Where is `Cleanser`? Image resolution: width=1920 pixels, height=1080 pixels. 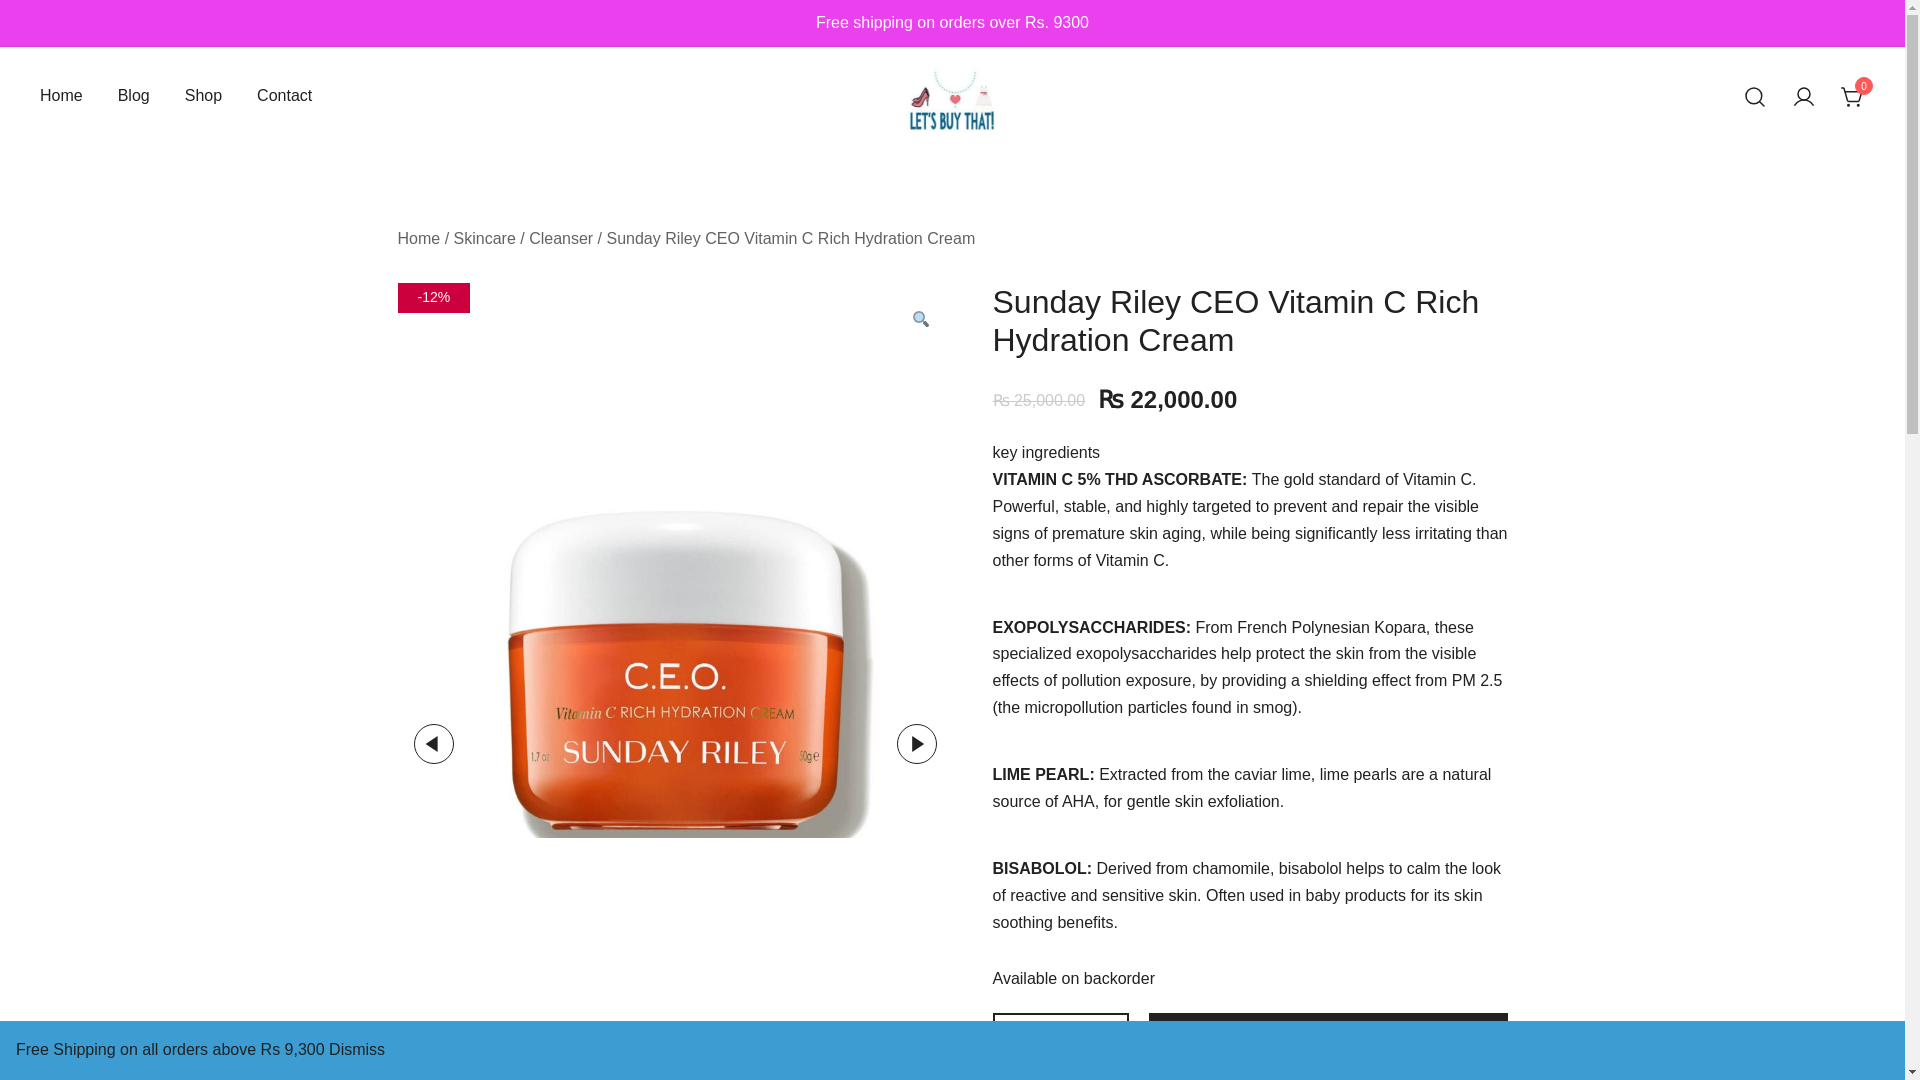 Cleanser is located at coordinates (561, 238).